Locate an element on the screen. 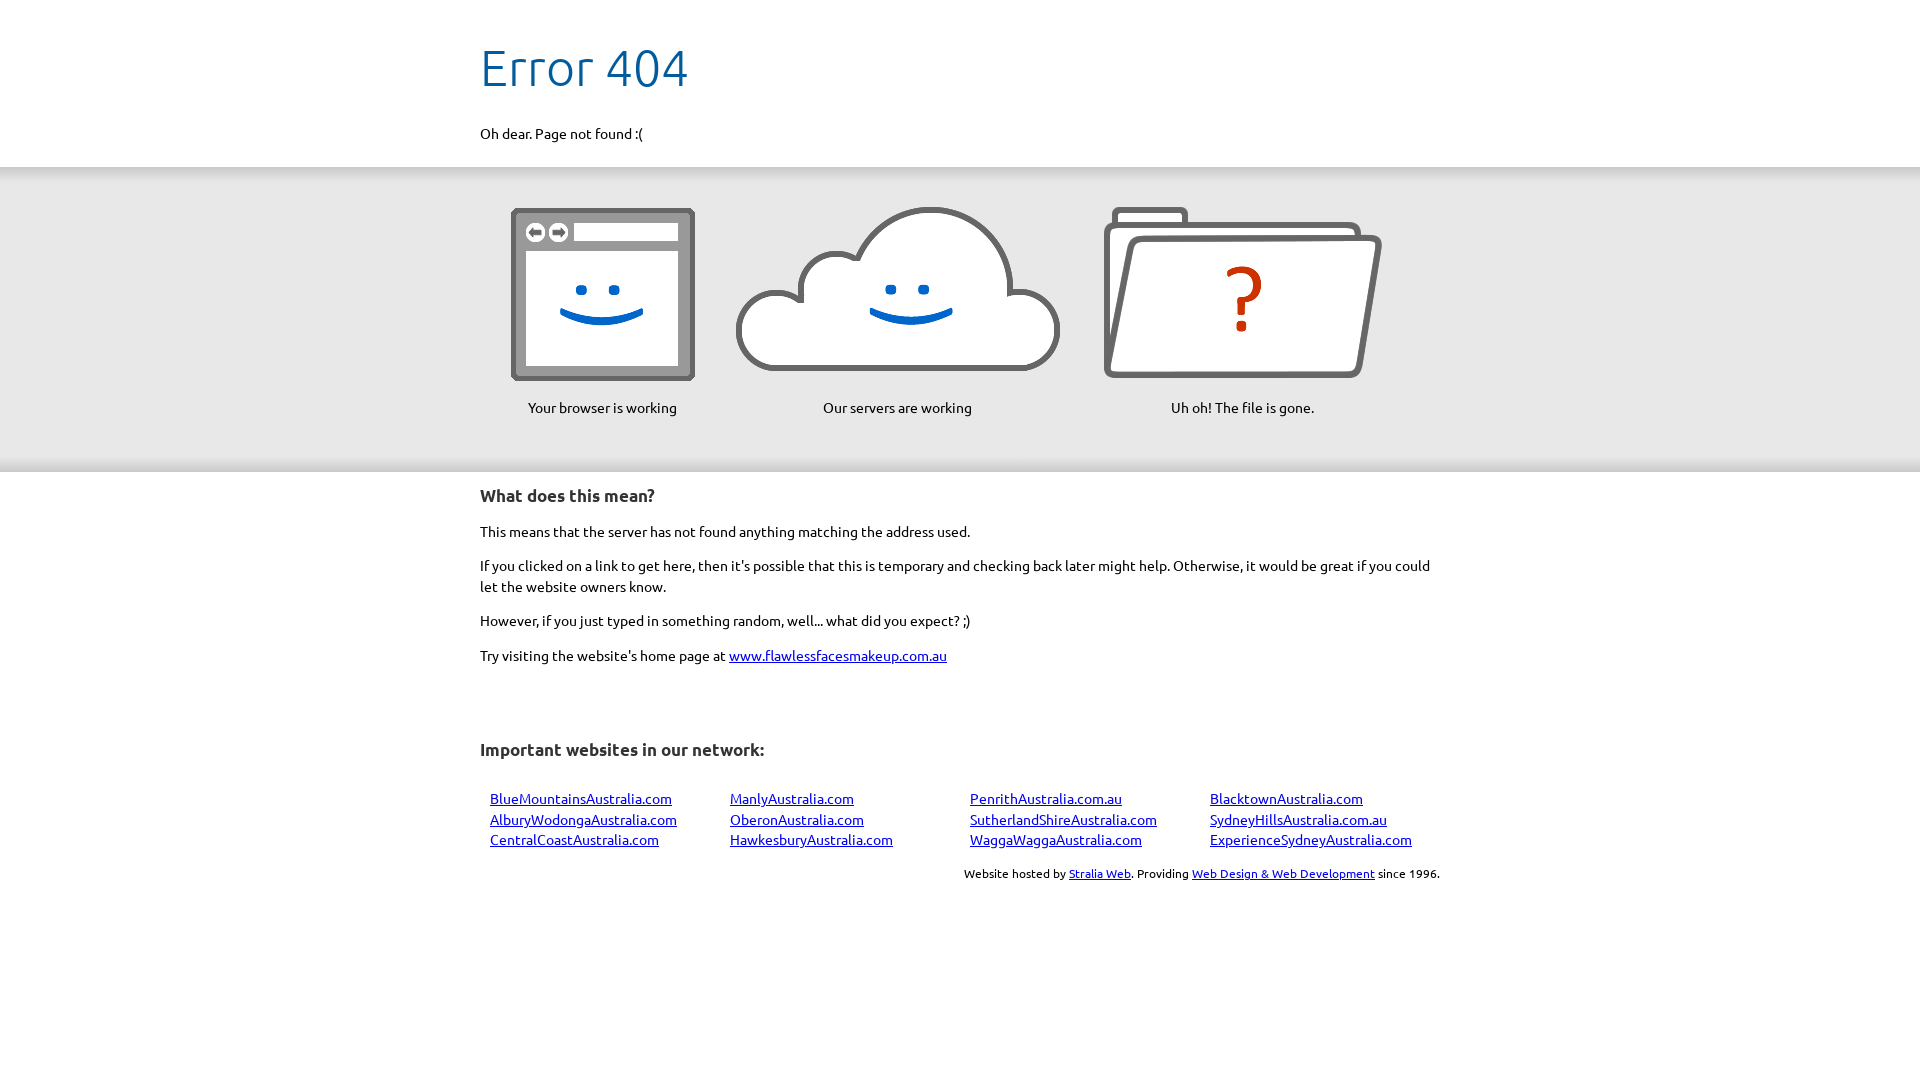  Stralia Web is located at coordinates (1100, 873).